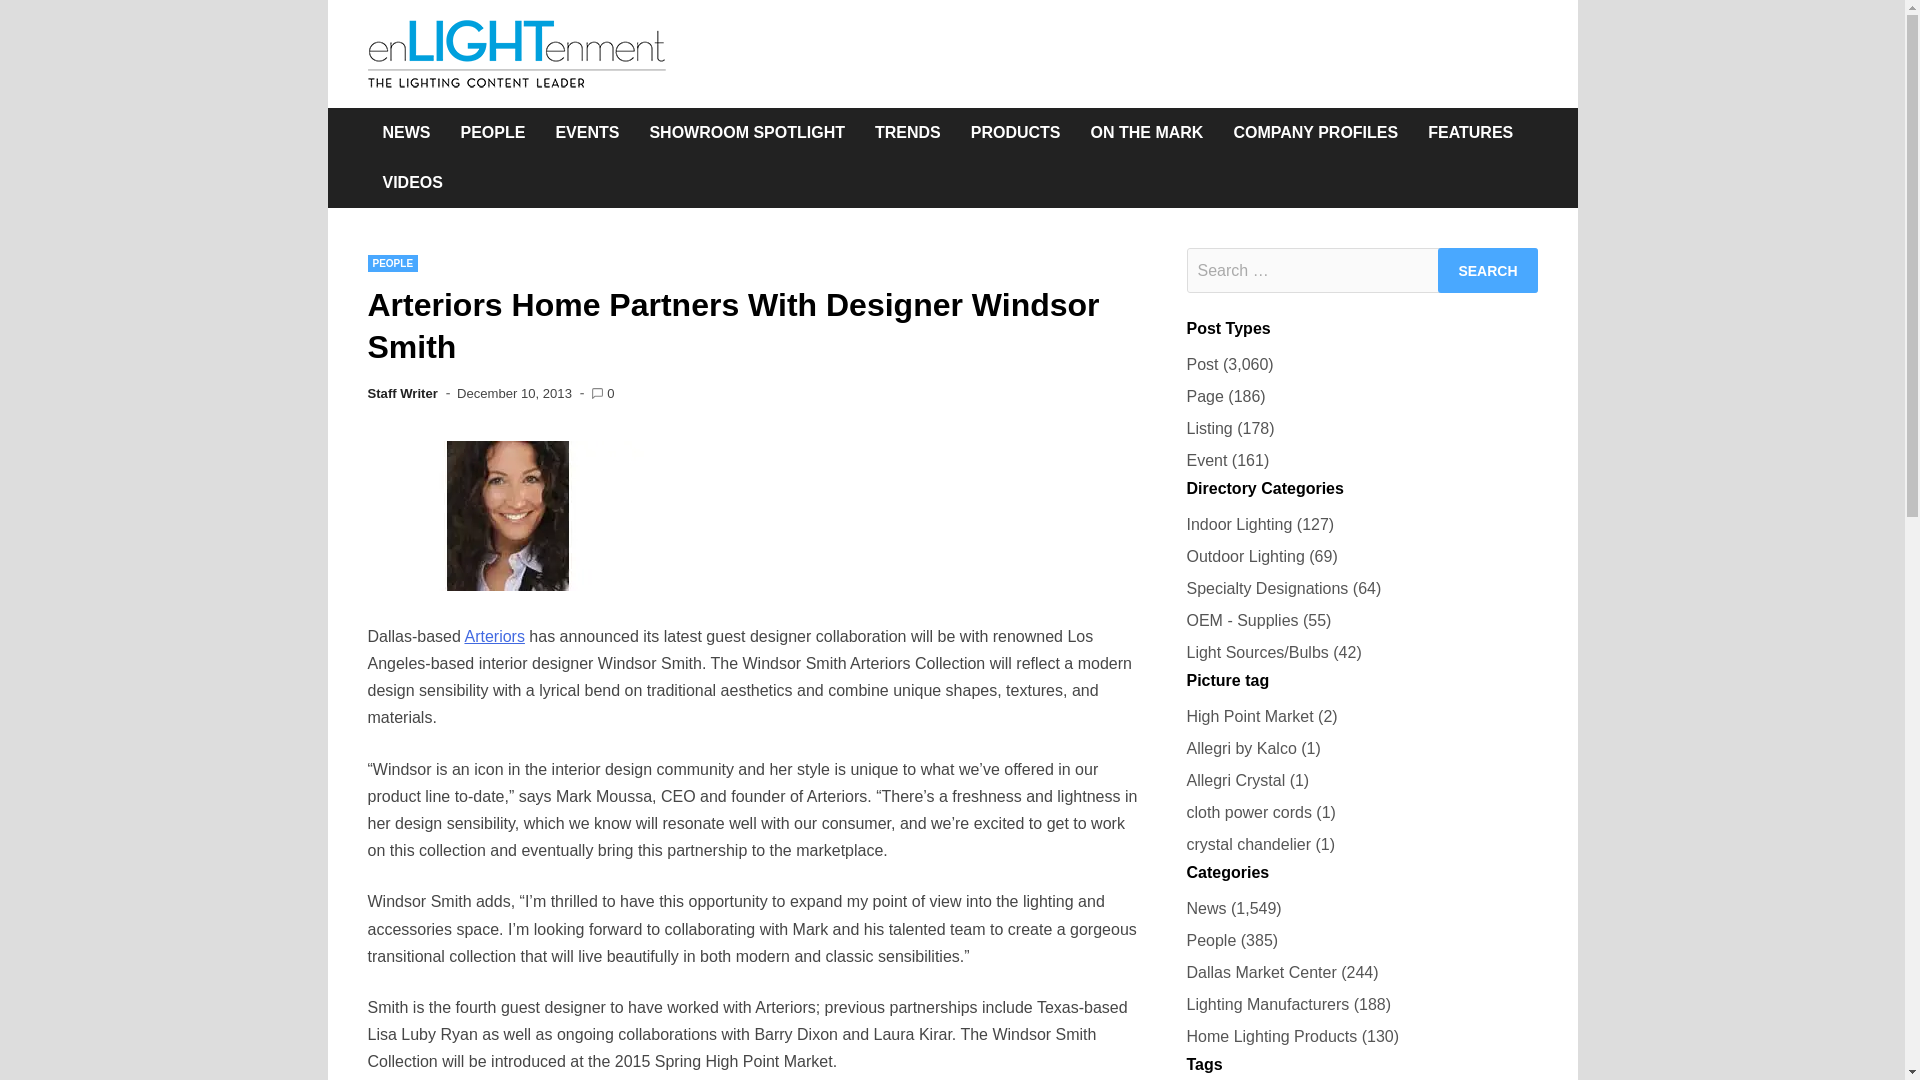 The image size is (1920, 1080). I want to click on The Windsor Smith Arteriors Collection, so click(494, 636).